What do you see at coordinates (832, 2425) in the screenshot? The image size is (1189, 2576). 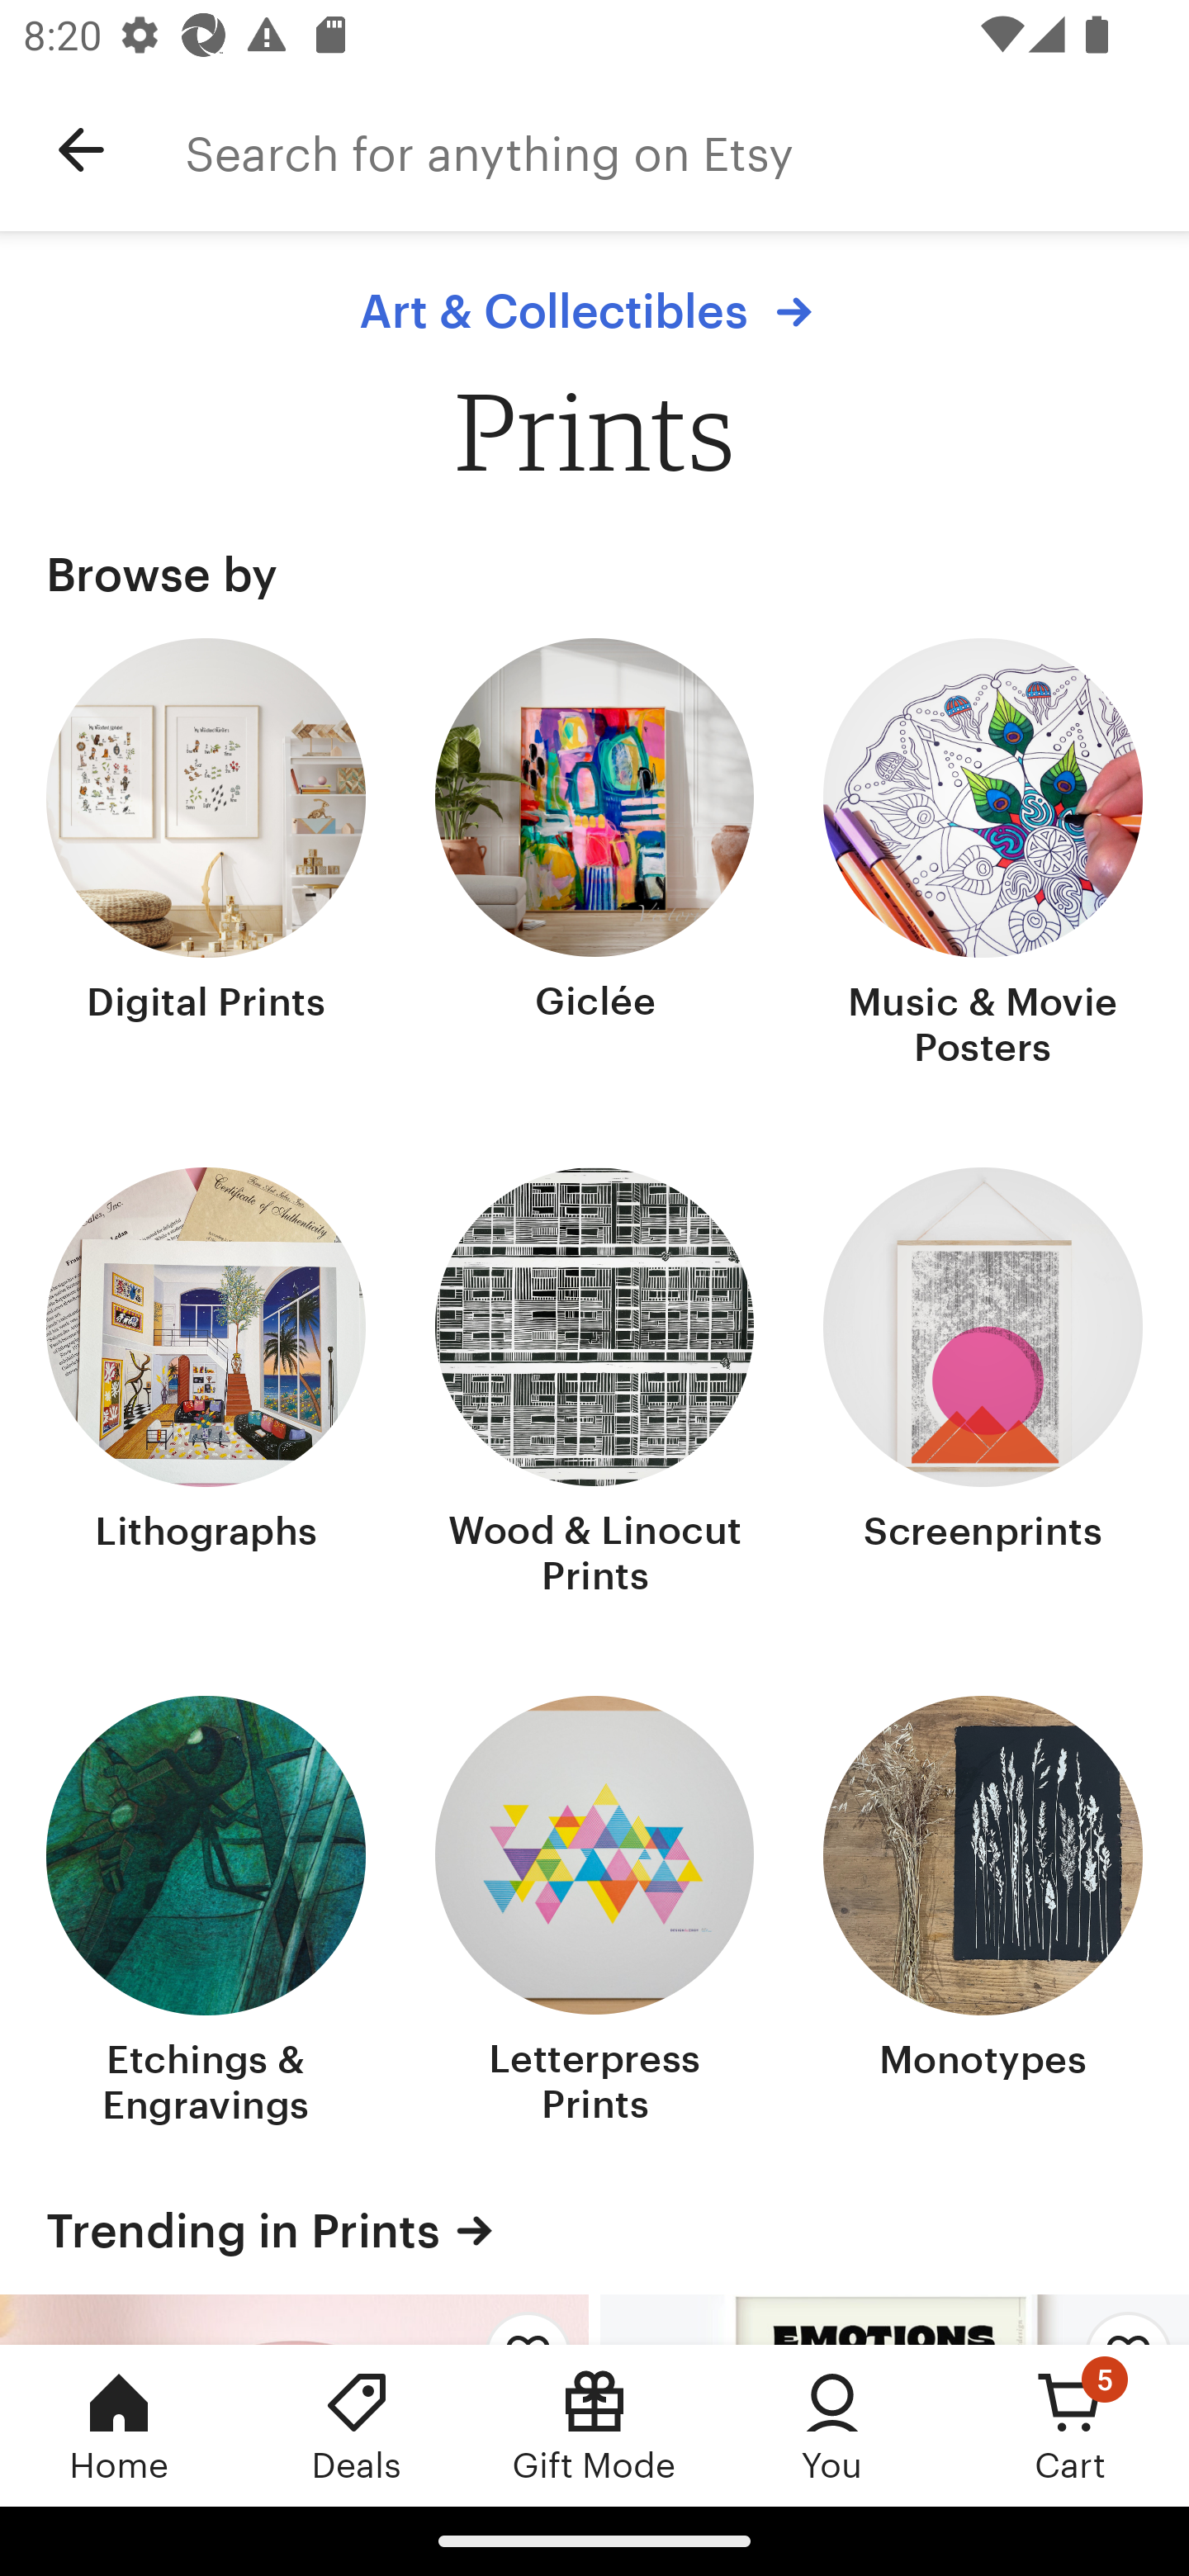 I see `You` at bounding box center [832, 2425].